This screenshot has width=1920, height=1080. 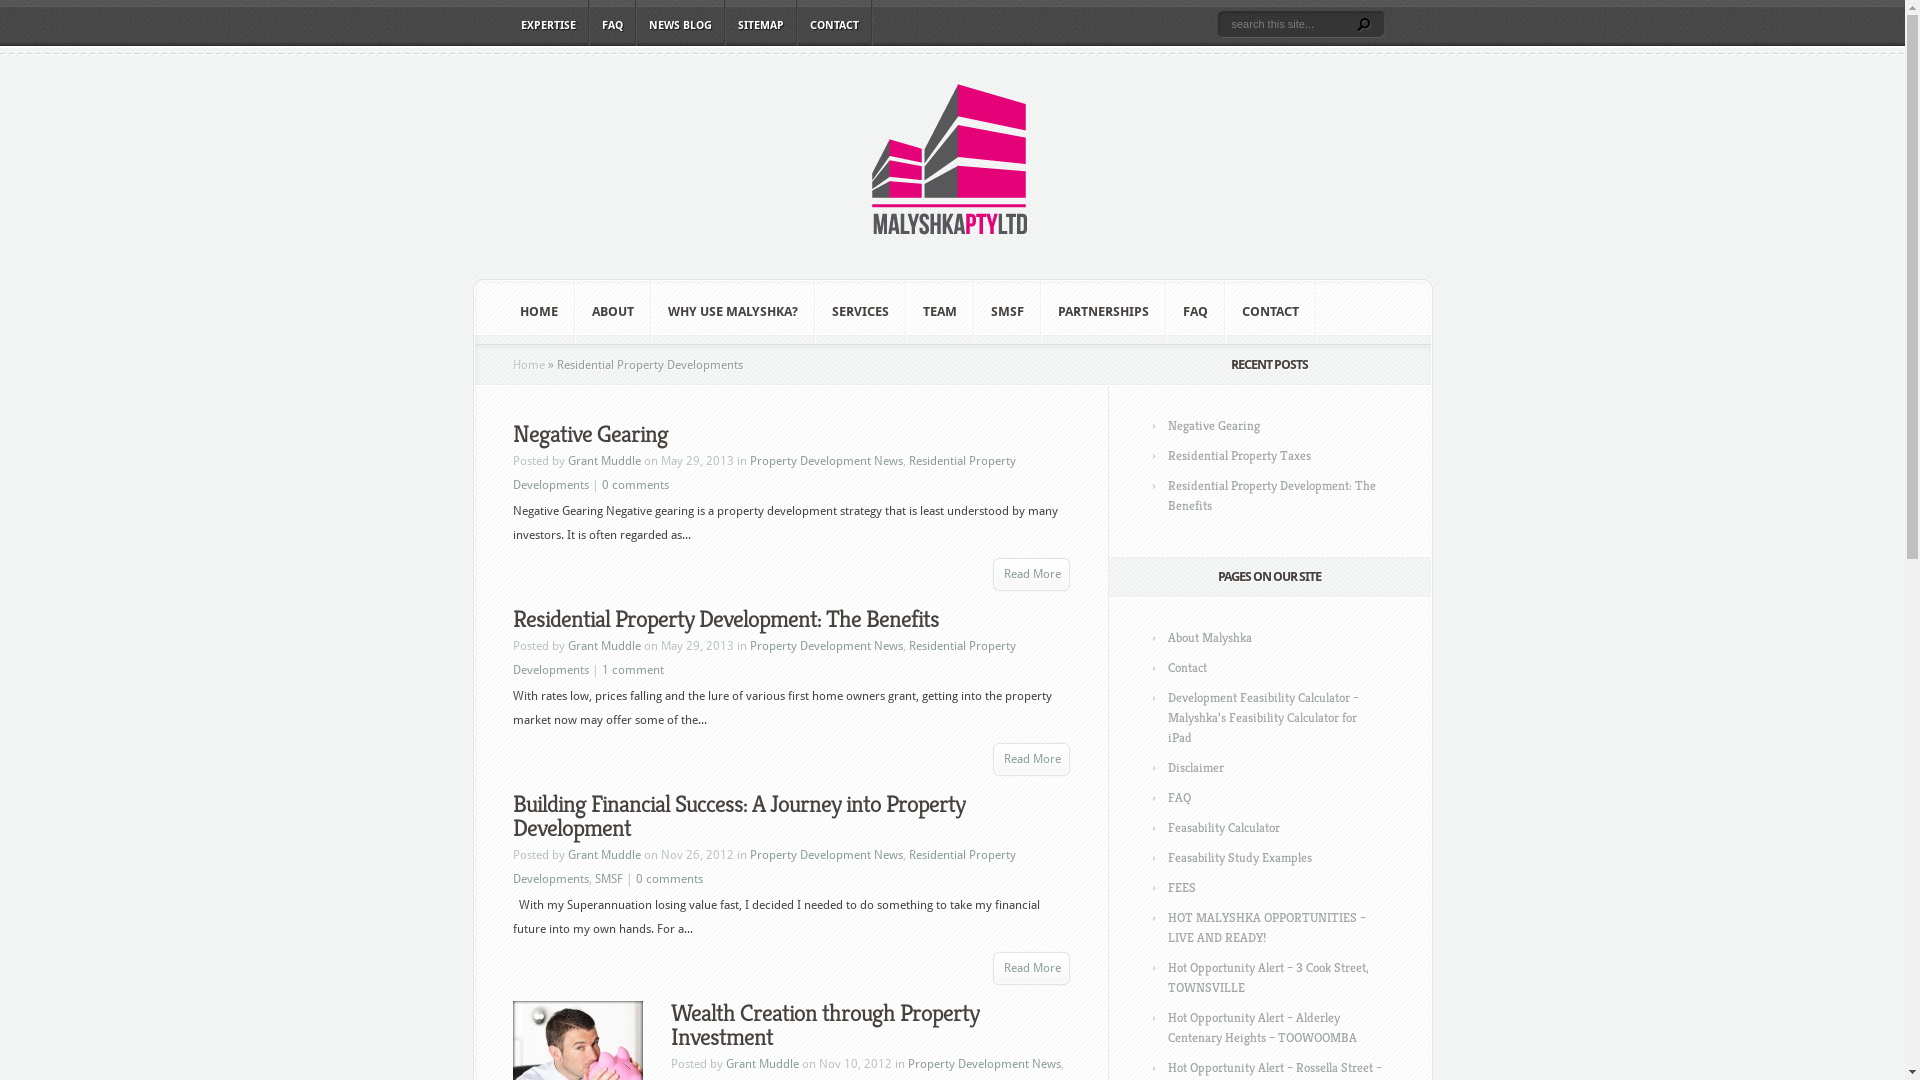 What do you see at coordinates (762, 1064) in the screenshot?
I see `Grant Muddle` at bounding box center [762, 1064].